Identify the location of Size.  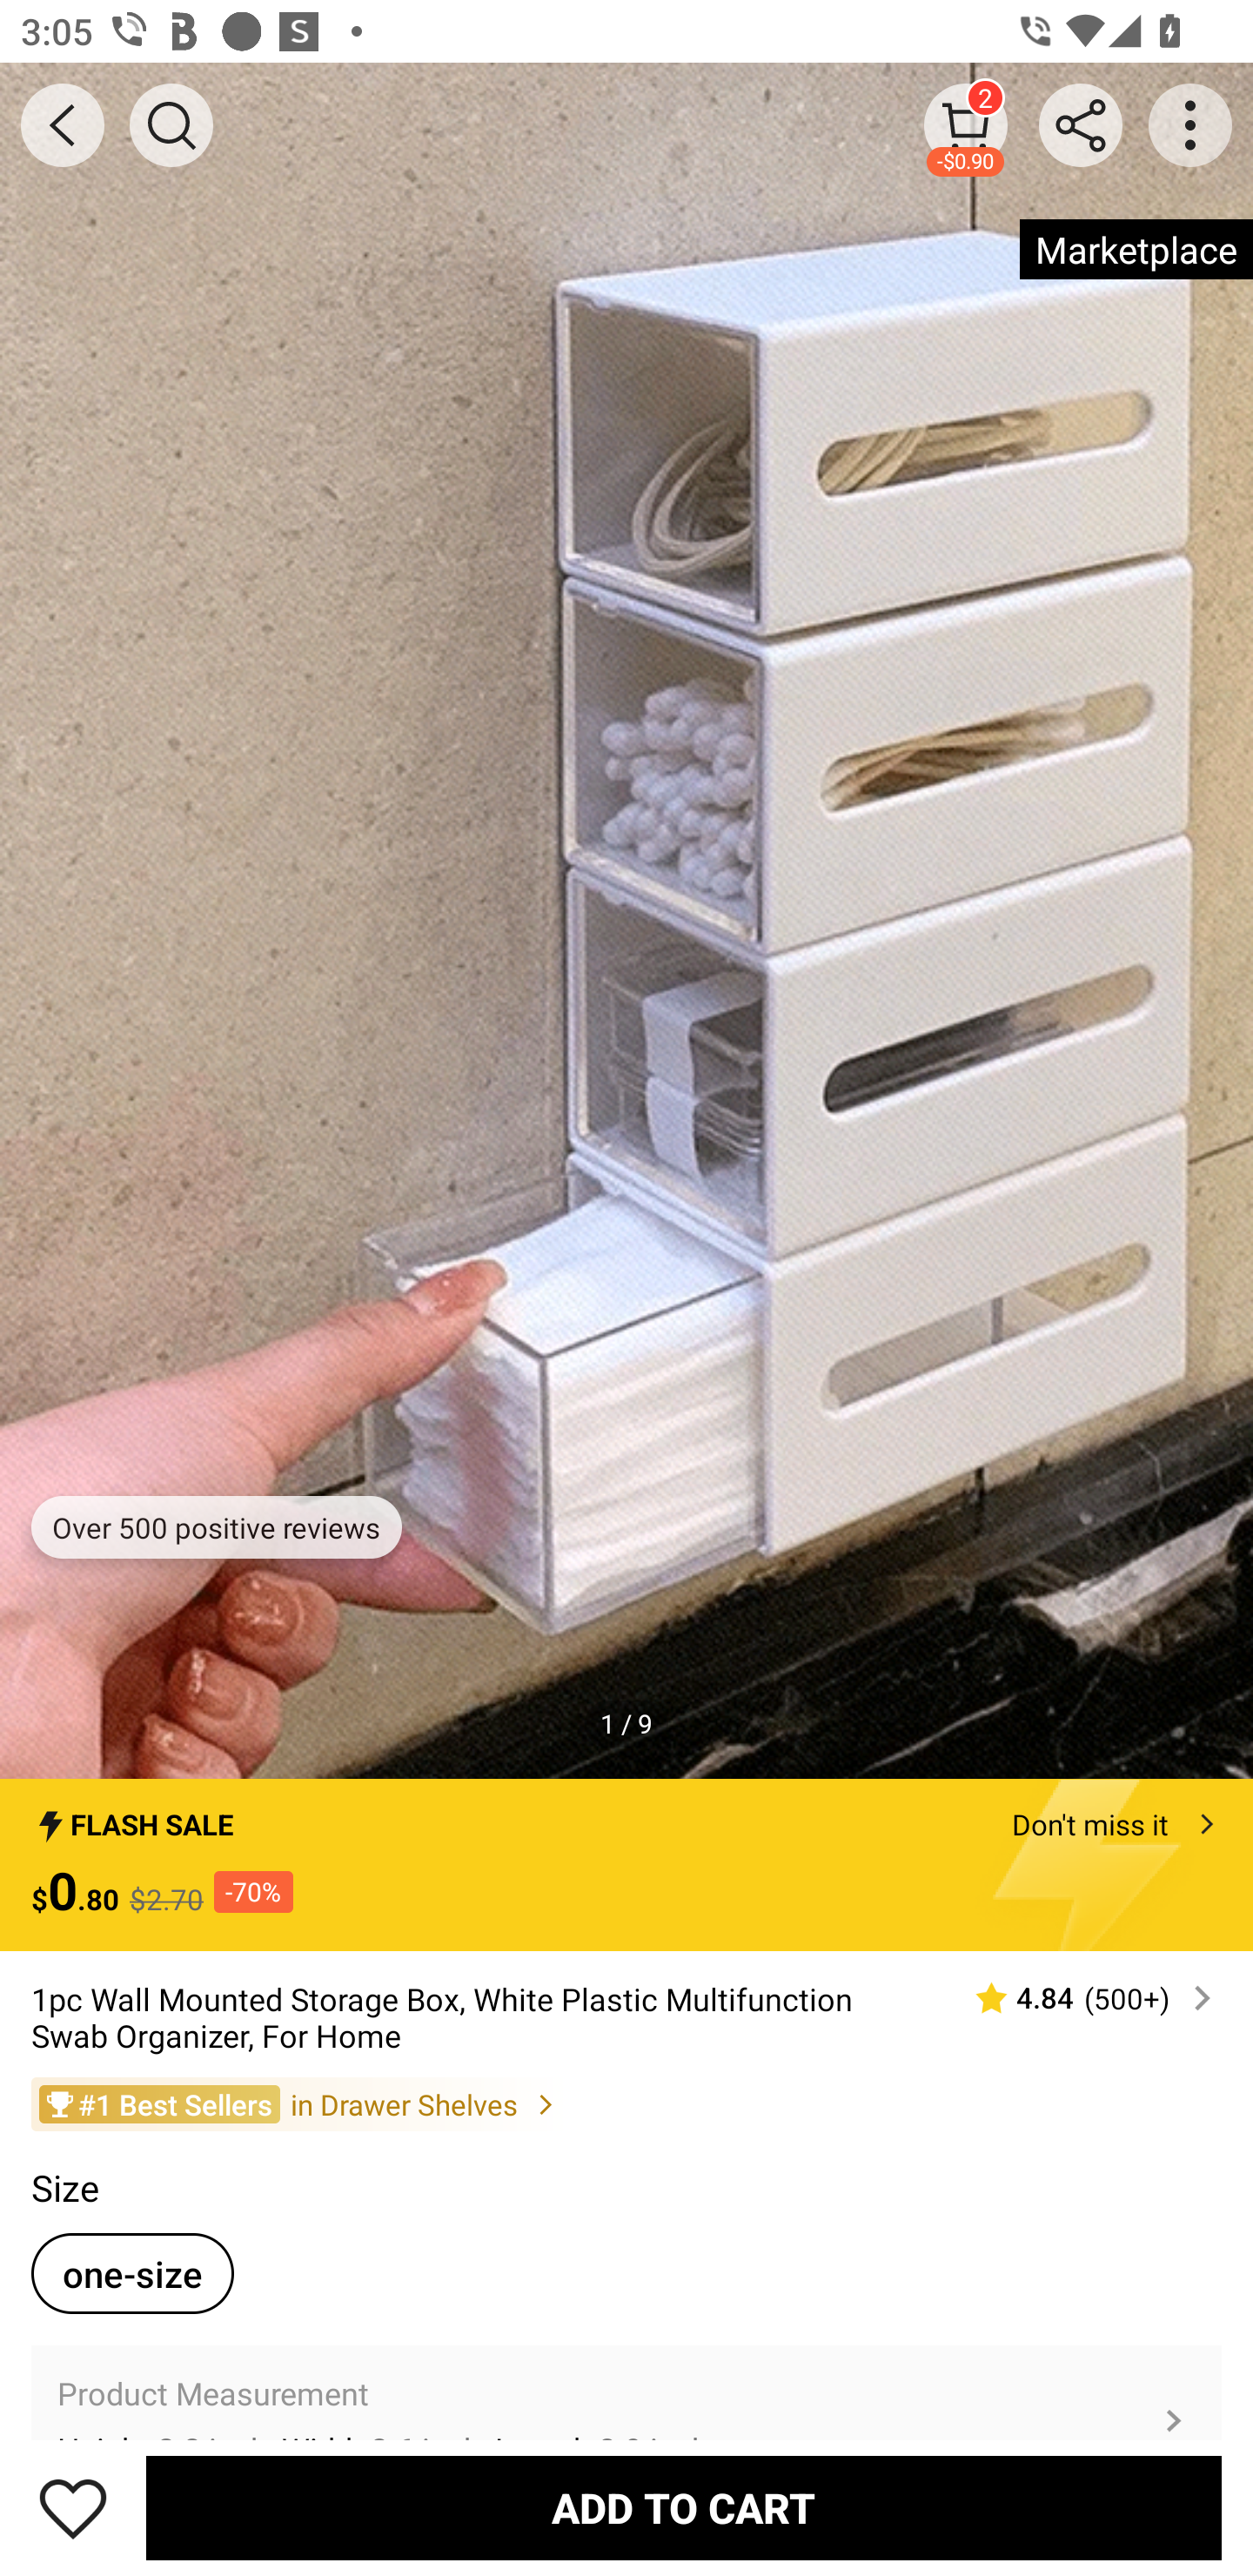
(64, 2188).